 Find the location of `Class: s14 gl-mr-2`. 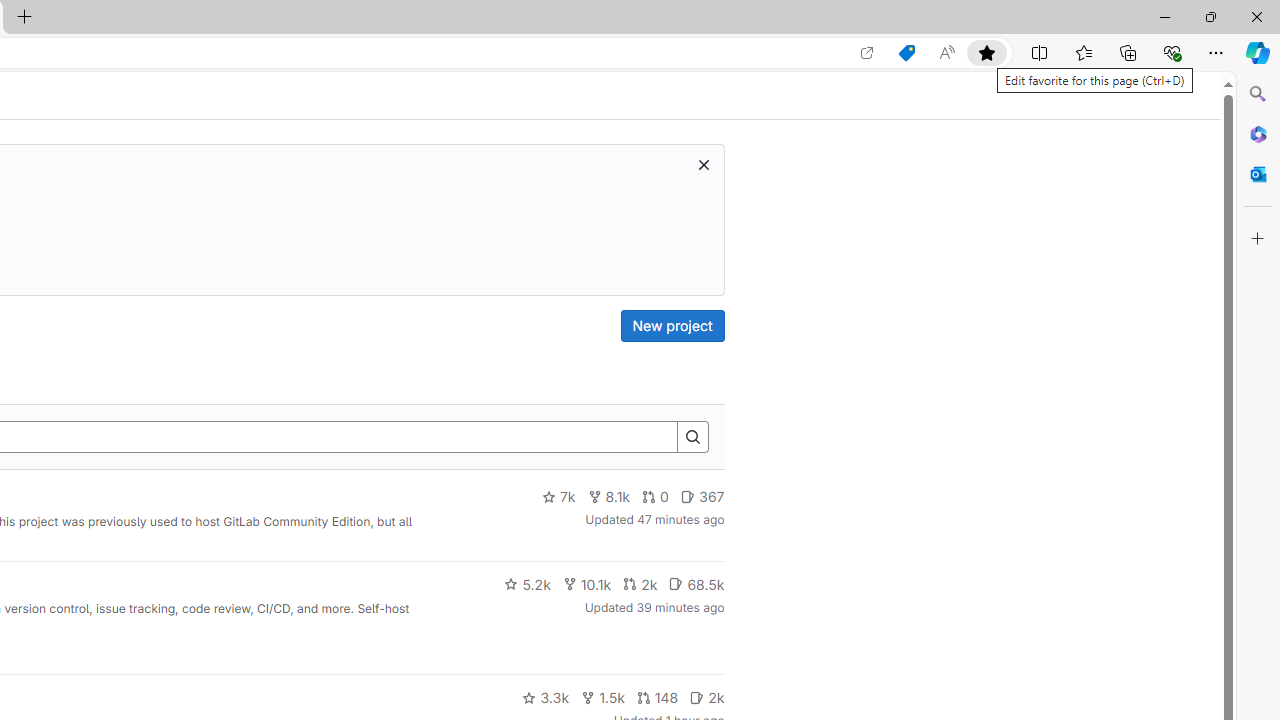

Class: s14 gl-mr-2 is located at coordinates (697, 696).